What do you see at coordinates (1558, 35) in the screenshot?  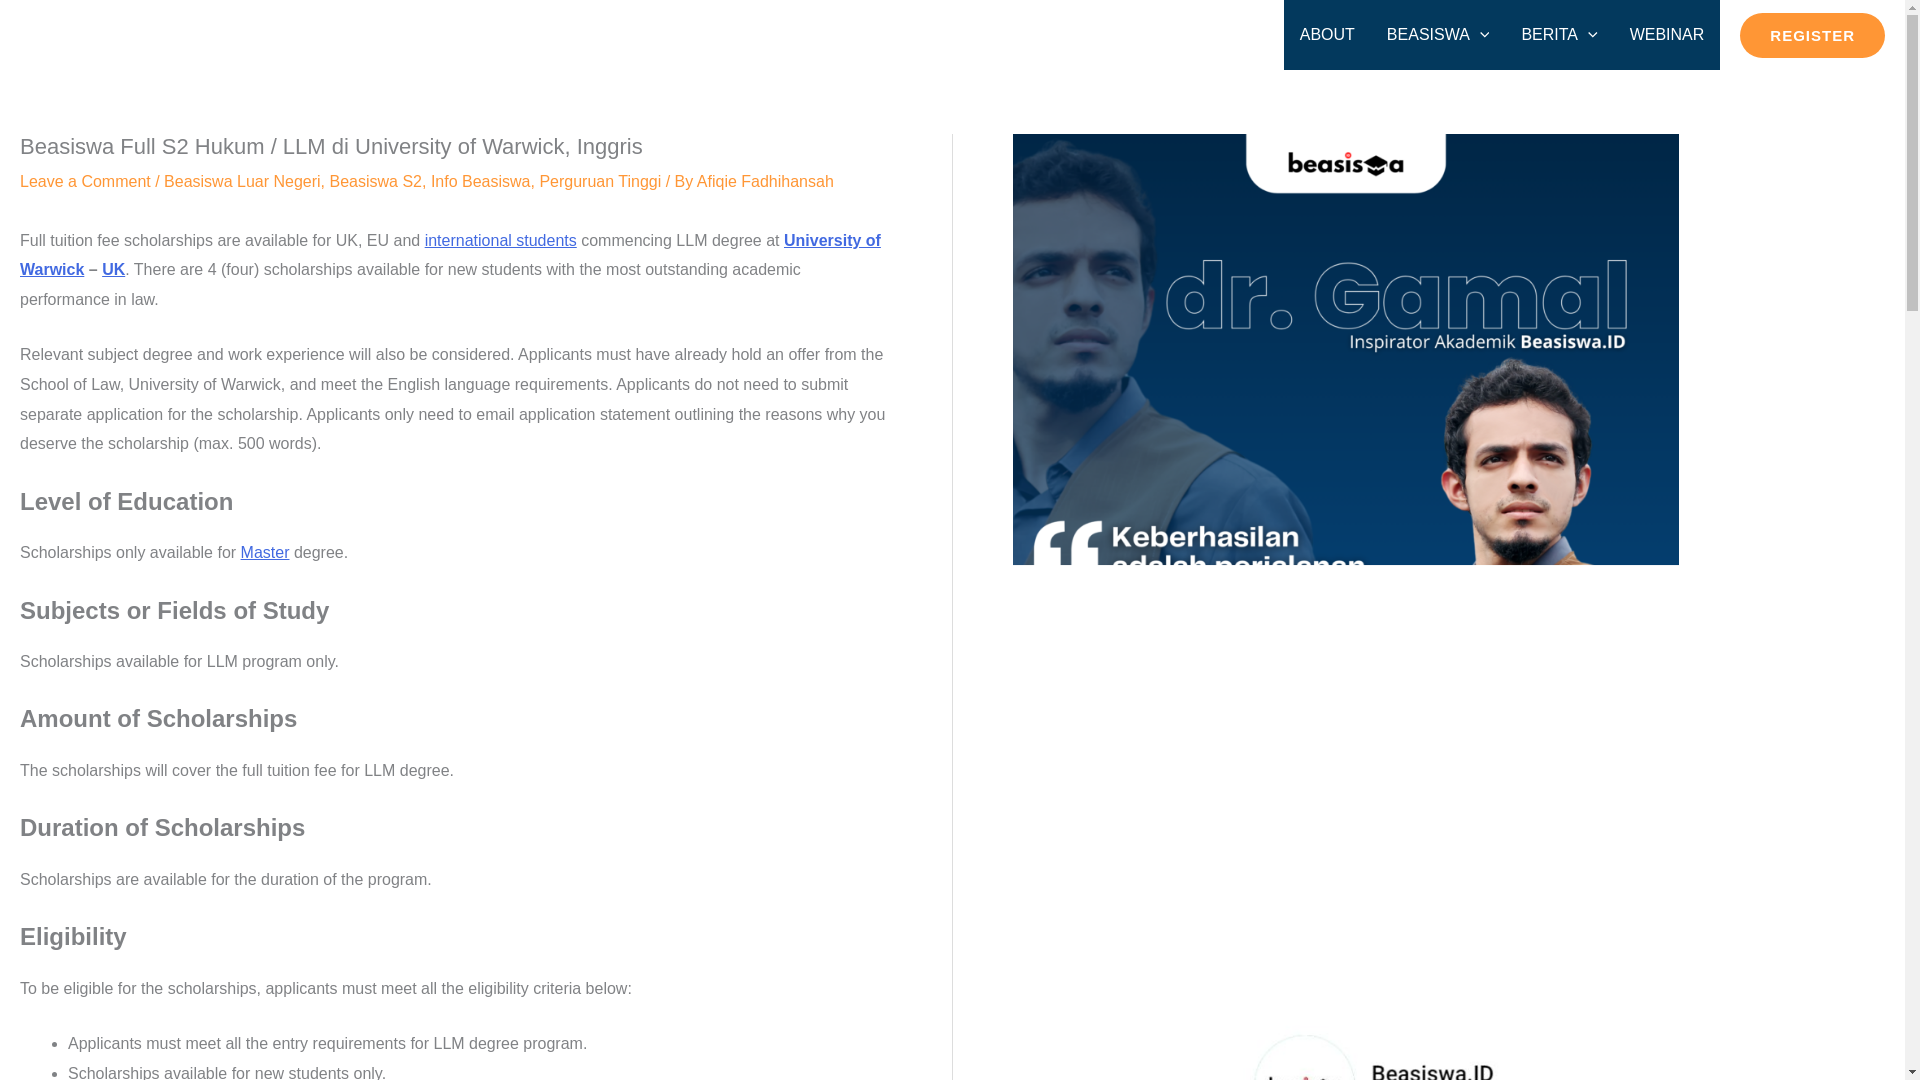 I see `BERITA` at bounding box center [1558, 35].